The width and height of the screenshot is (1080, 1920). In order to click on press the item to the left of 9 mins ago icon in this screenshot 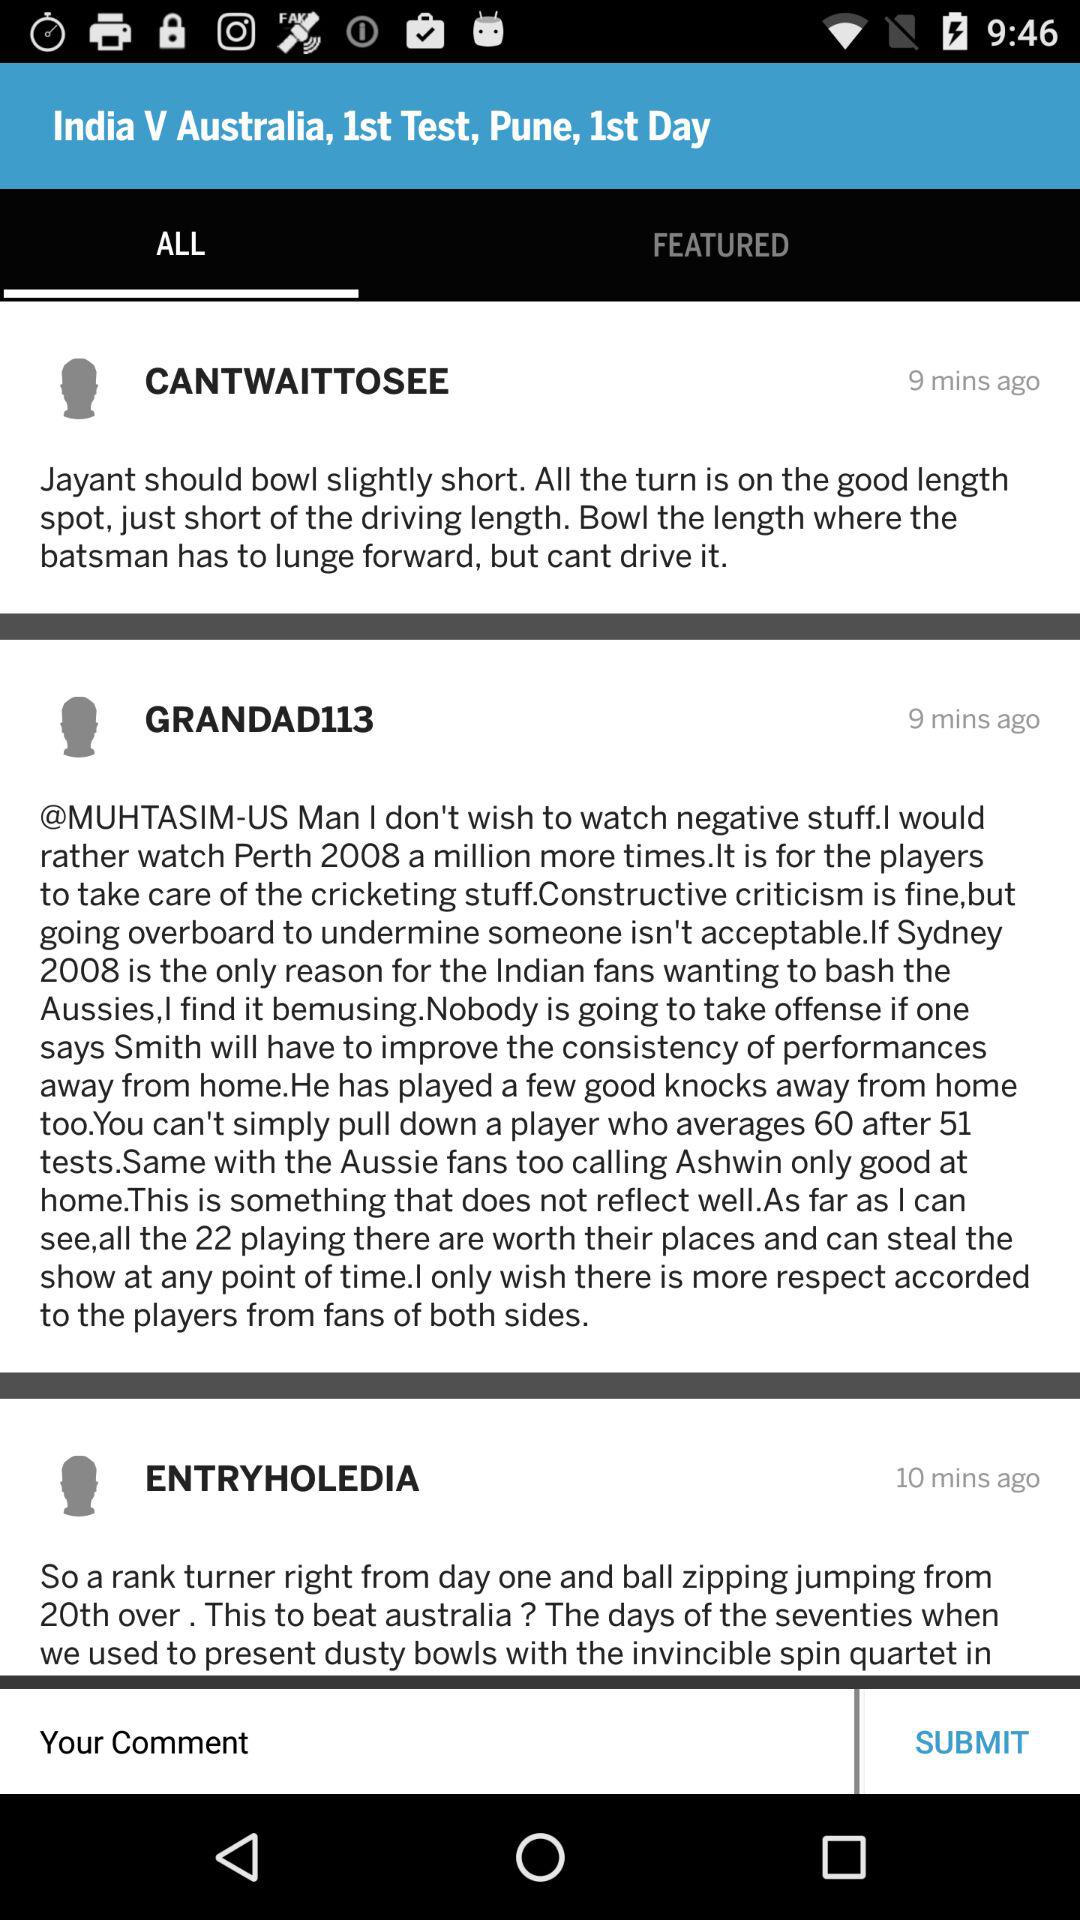, I will do `click(512, 380)`.